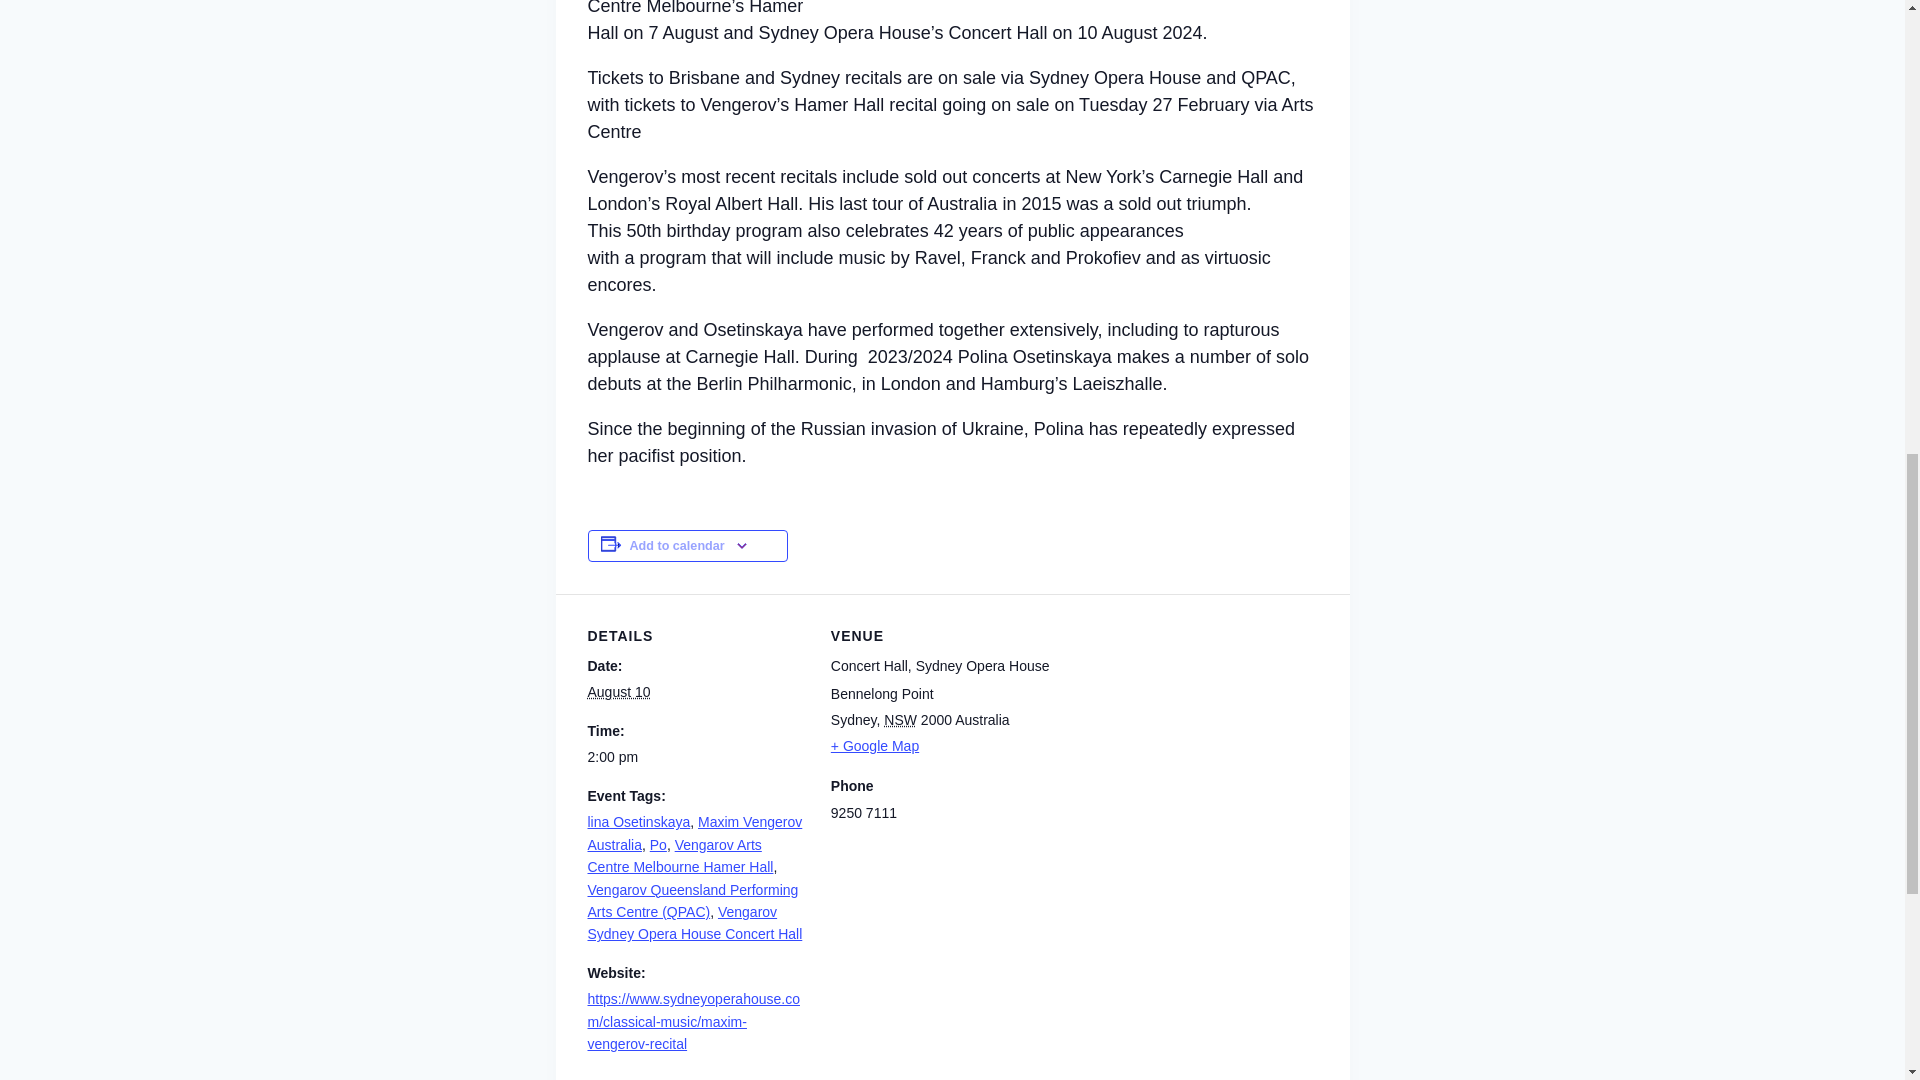  I want to click on 2024-08-10, so click(696, 756).